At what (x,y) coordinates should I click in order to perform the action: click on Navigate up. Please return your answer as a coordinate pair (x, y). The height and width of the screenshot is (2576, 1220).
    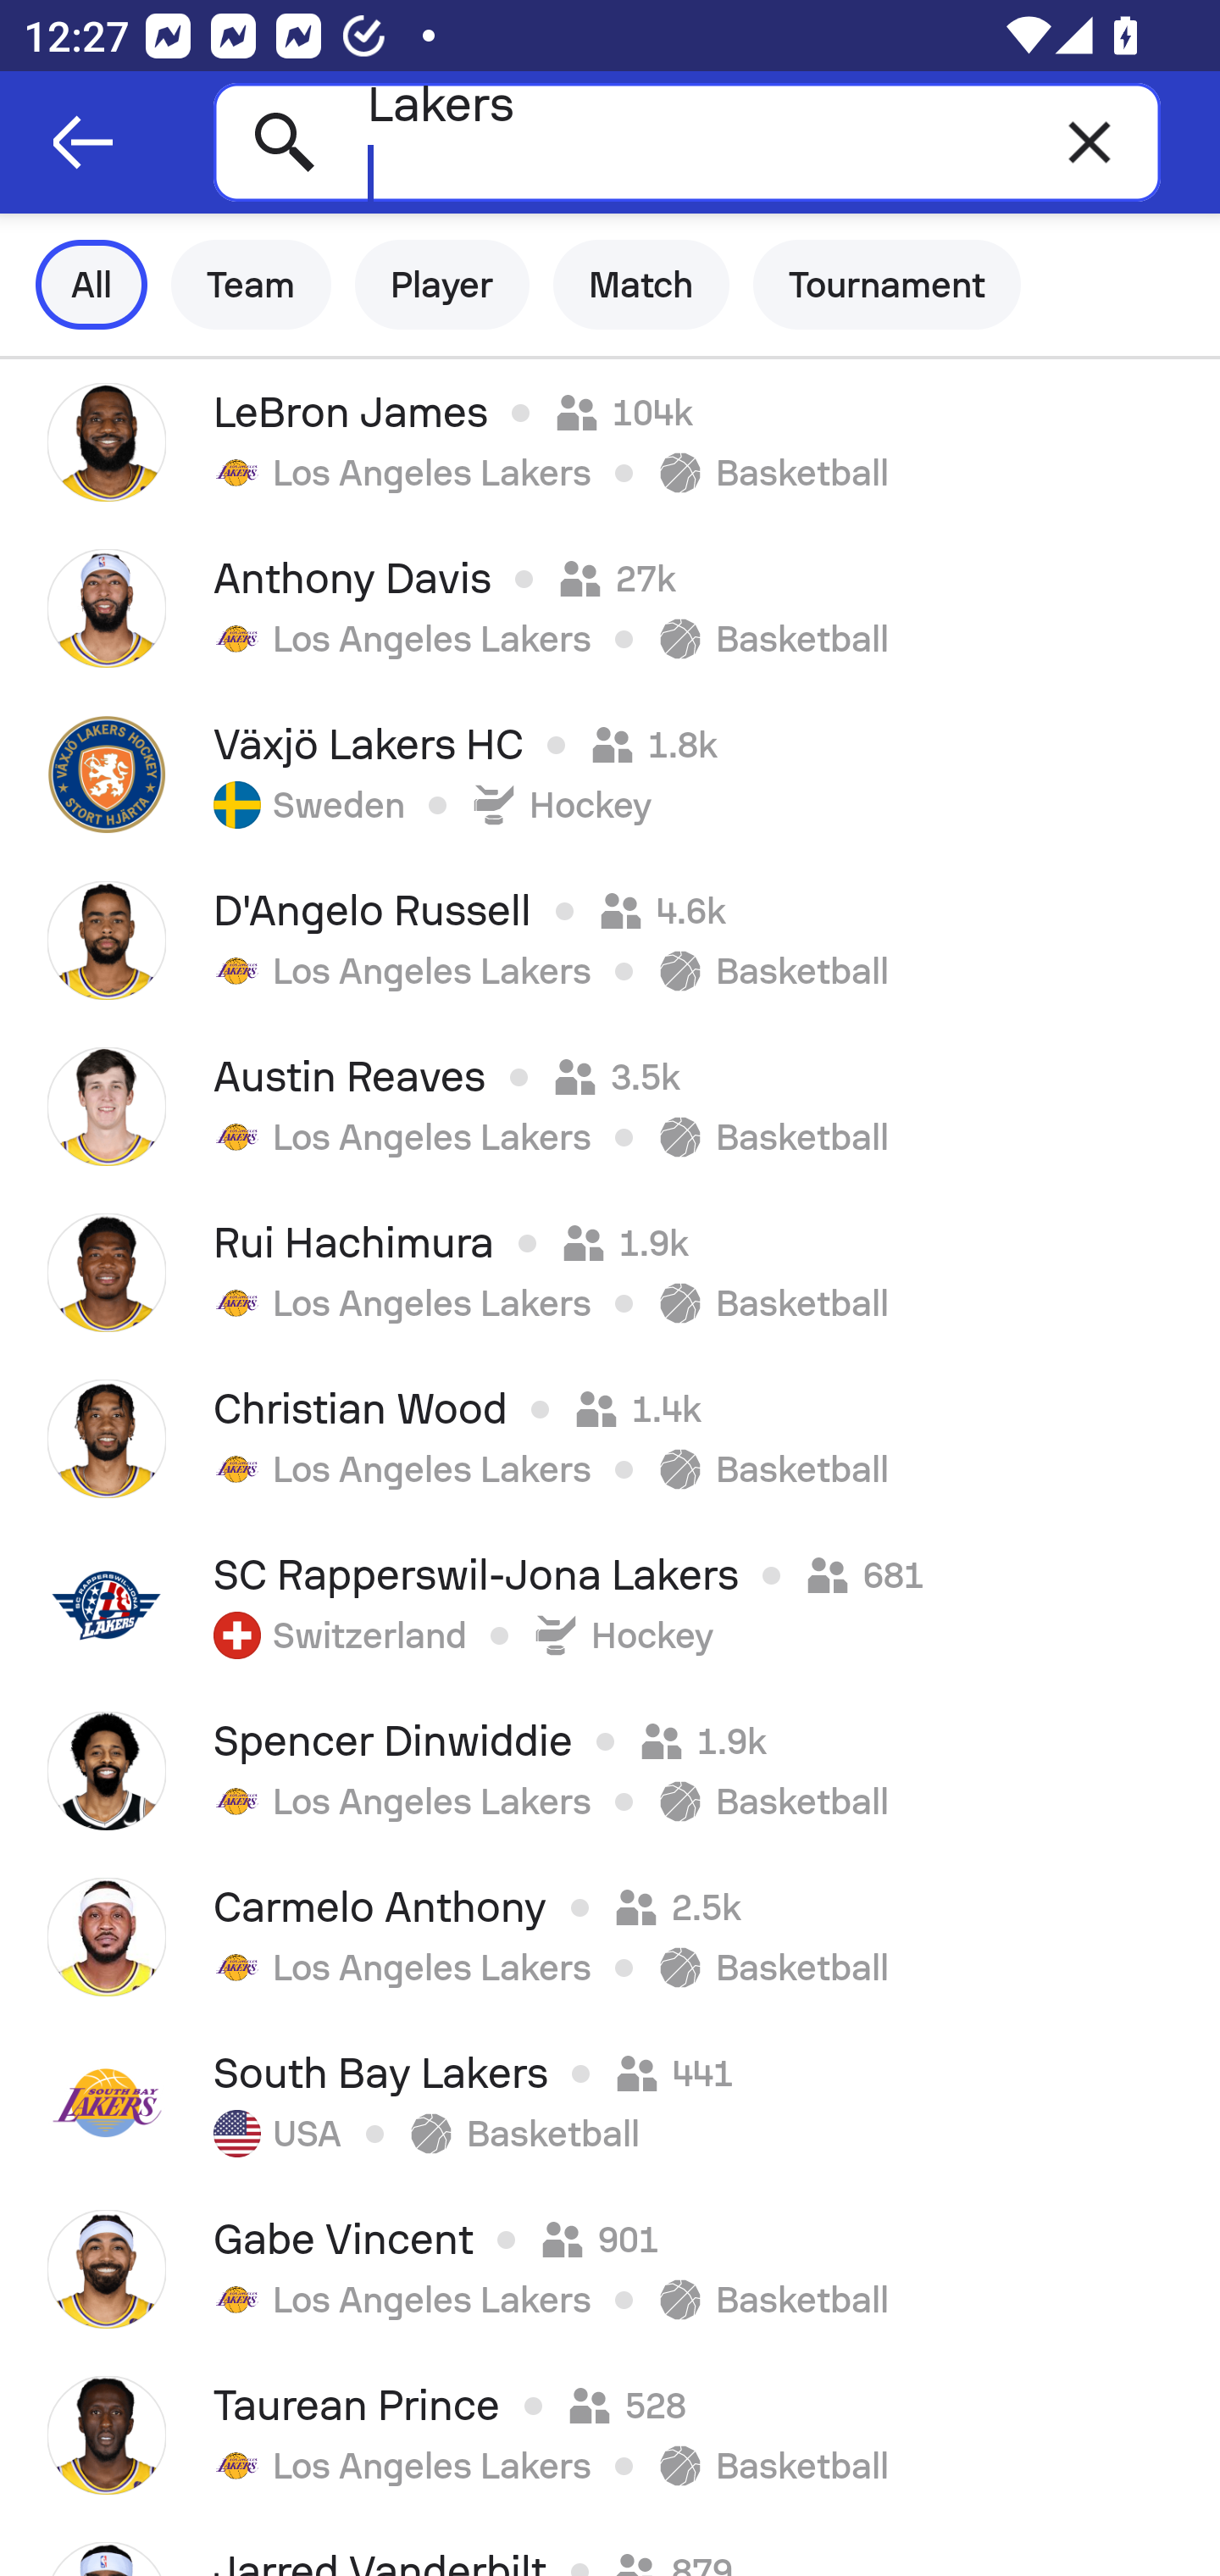
    Looking at the image, I should click on (83, 142).